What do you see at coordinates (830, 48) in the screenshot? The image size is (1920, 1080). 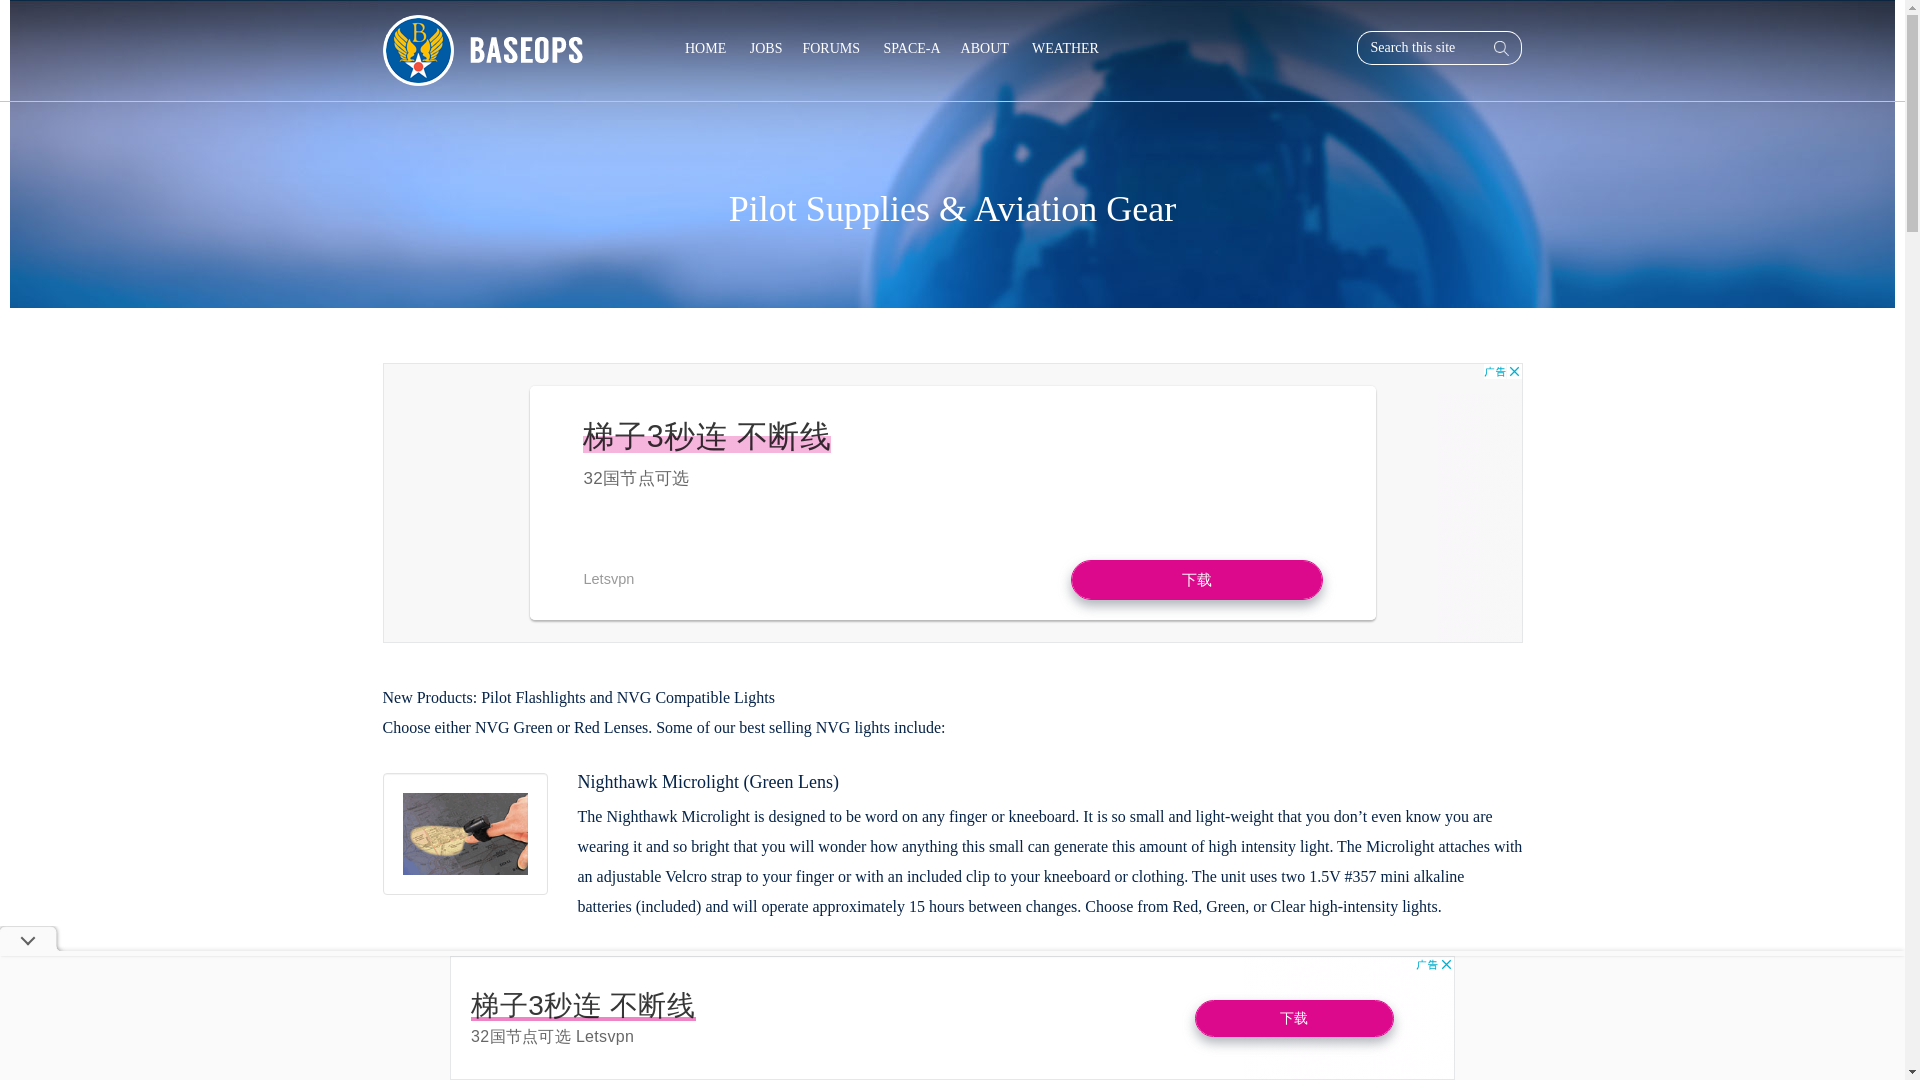 I see `FORUMS` at bounding box center [830, 48].